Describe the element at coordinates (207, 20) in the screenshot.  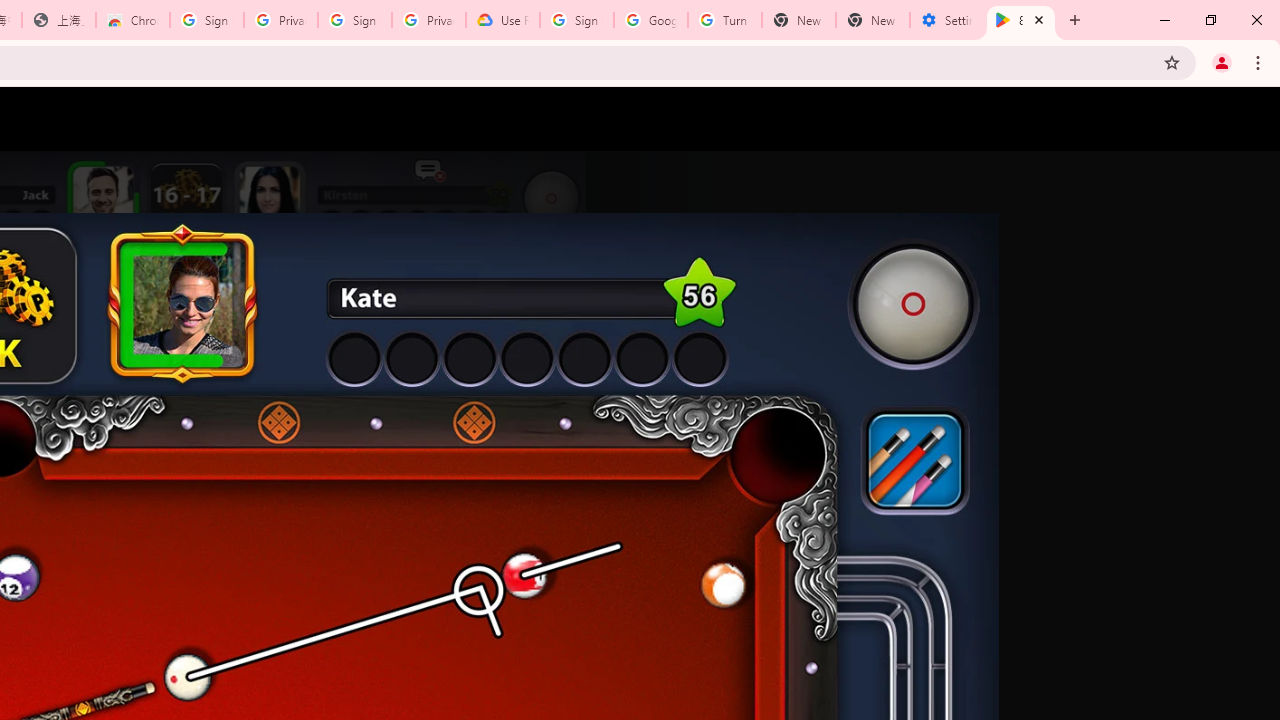
I see `Sign in - Google Accounts` at that location.